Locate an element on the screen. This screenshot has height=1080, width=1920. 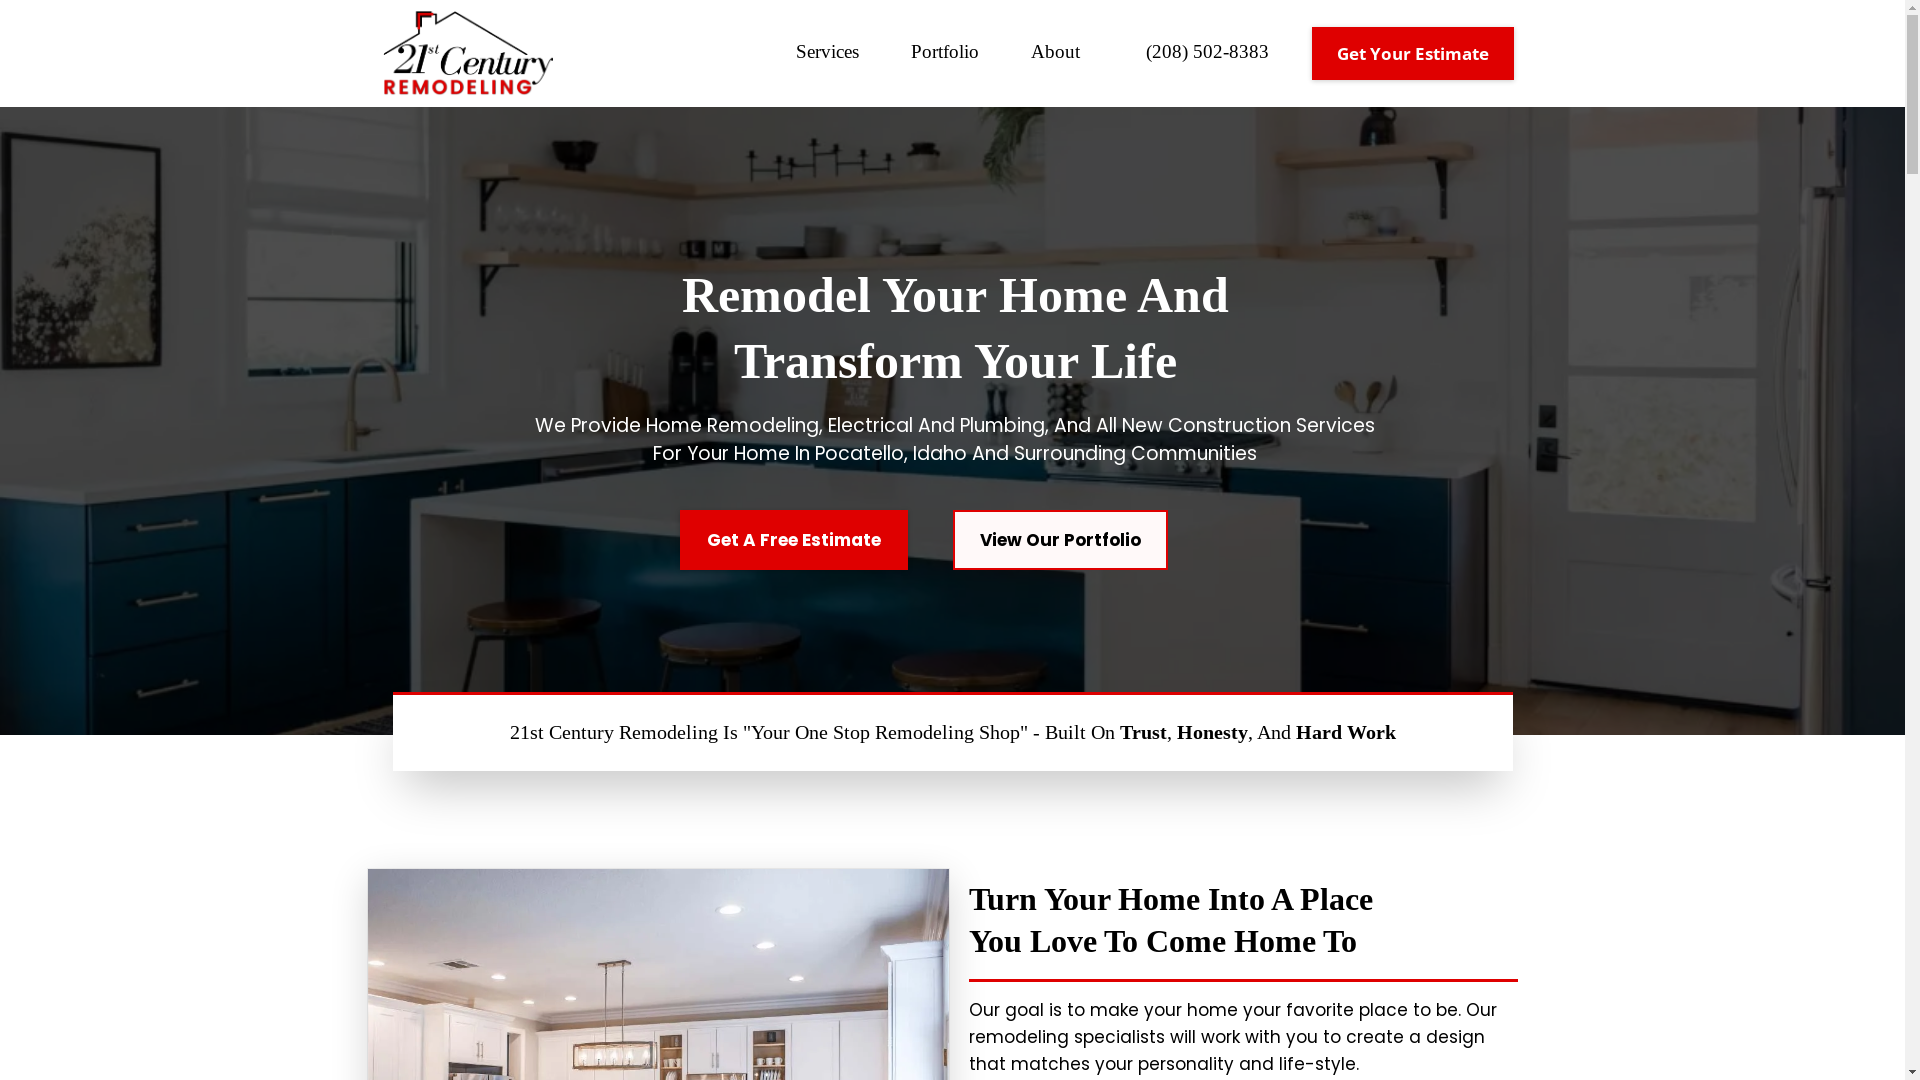
Get Your Estimate is located at coordinates (1413, 54).